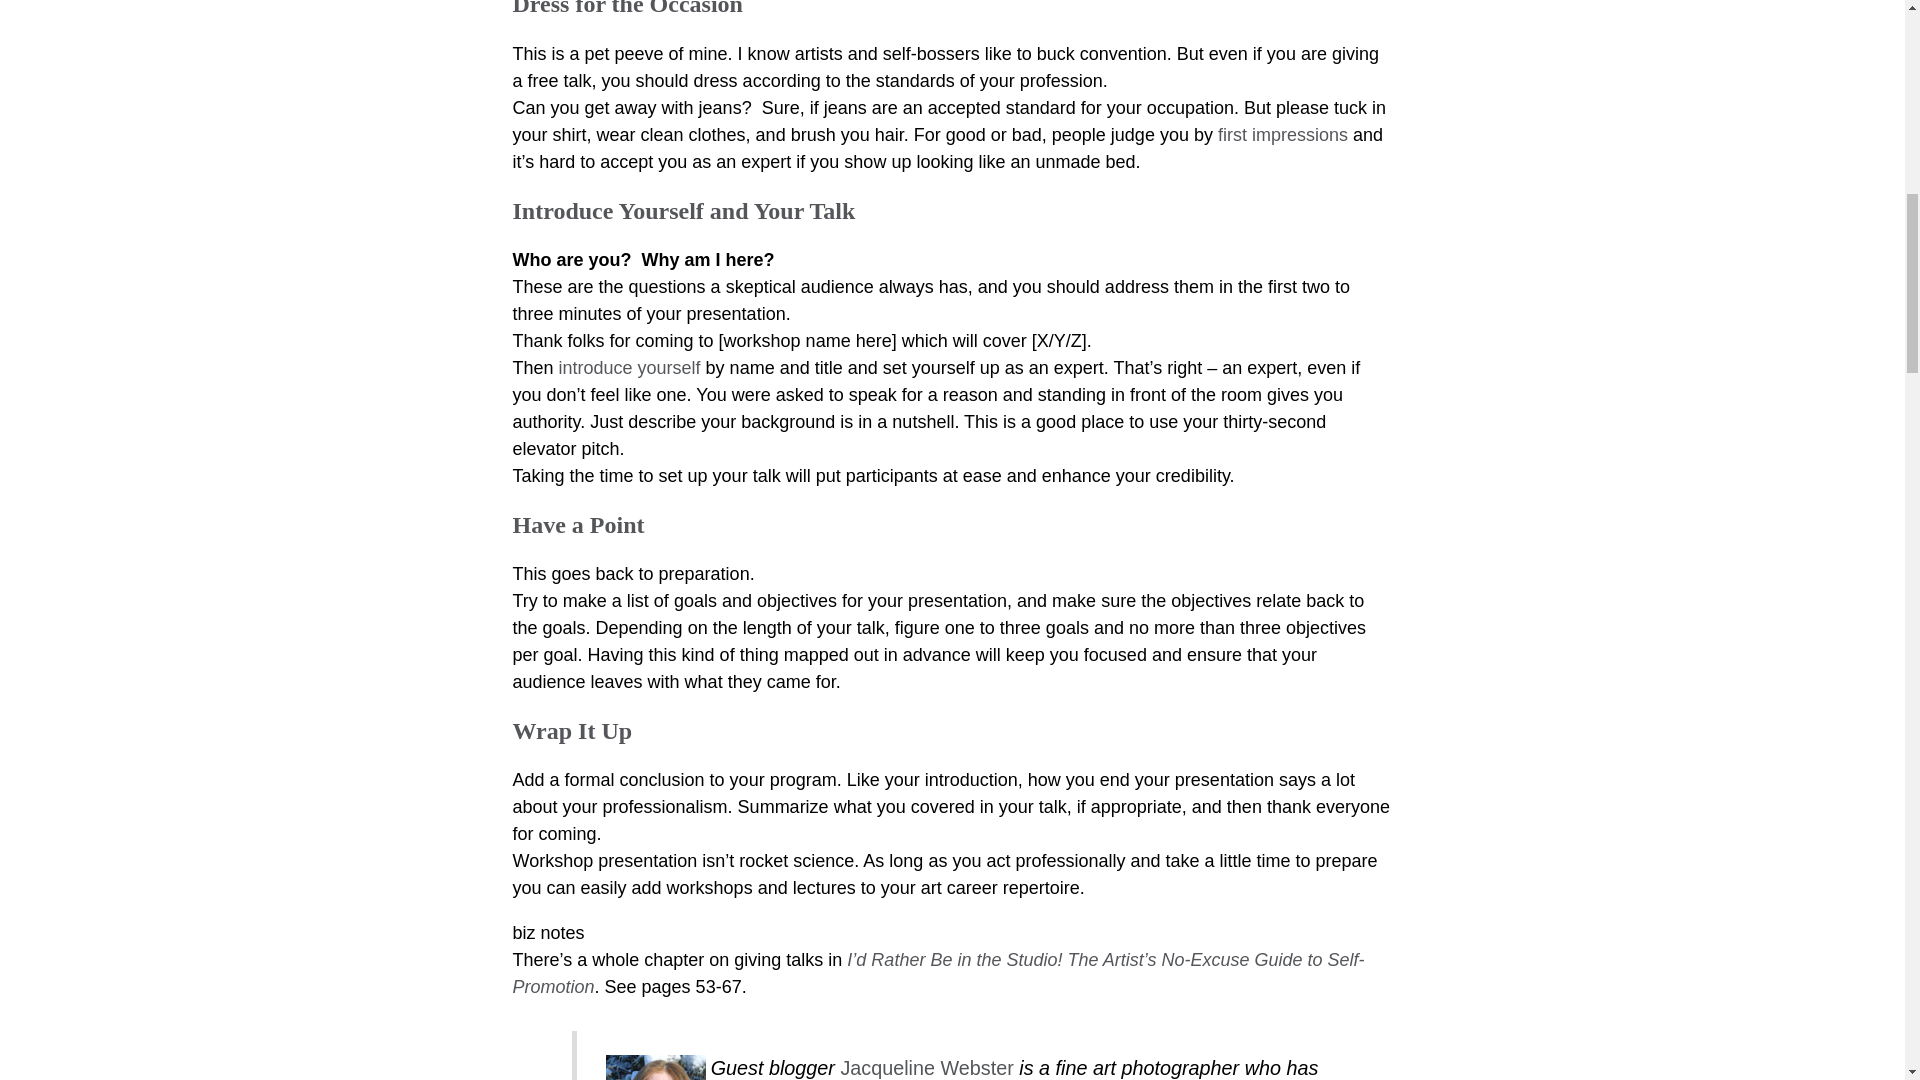 Image resolution: width=1920 pixels, height=1080 pixels. I want to click on Jacqueline Webster, so click(926, 1066).